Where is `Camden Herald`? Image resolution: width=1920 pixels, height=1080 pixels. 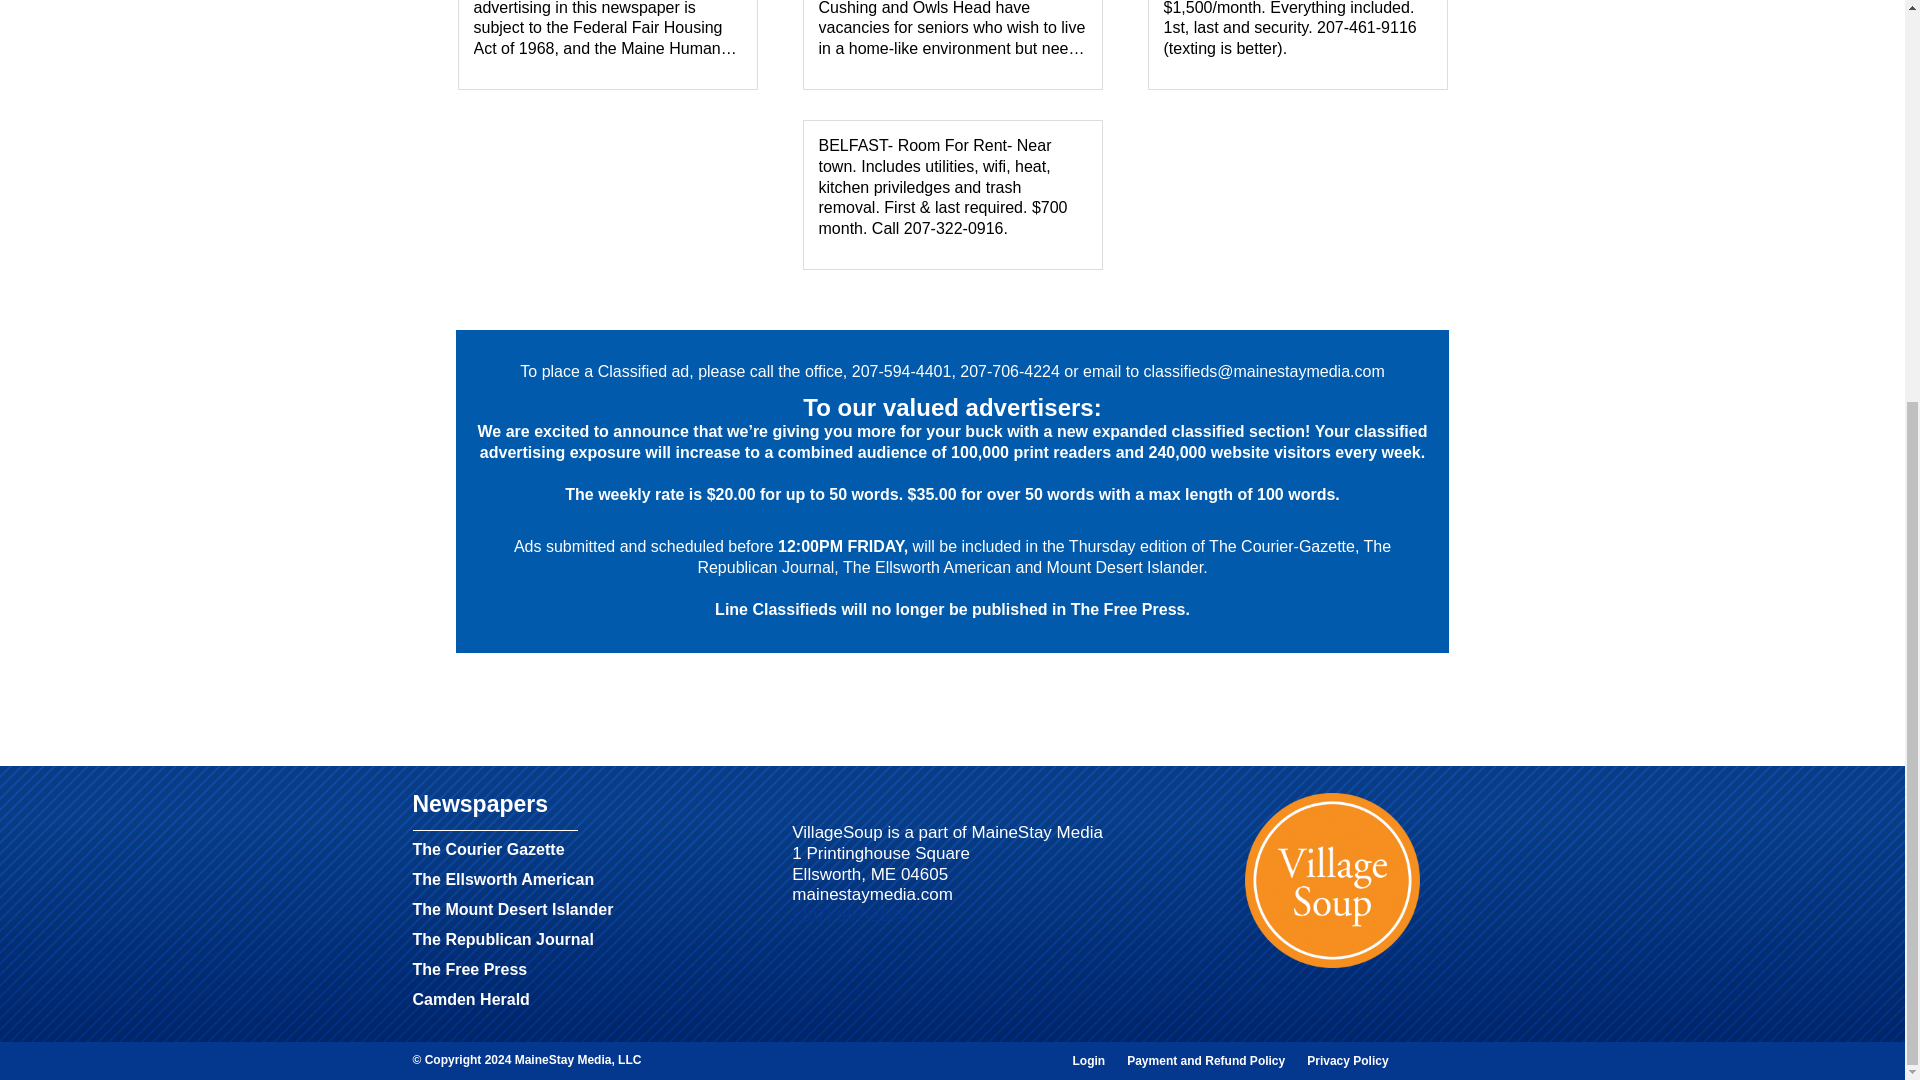 Camden Herald is located at coordinates (470, 1004).